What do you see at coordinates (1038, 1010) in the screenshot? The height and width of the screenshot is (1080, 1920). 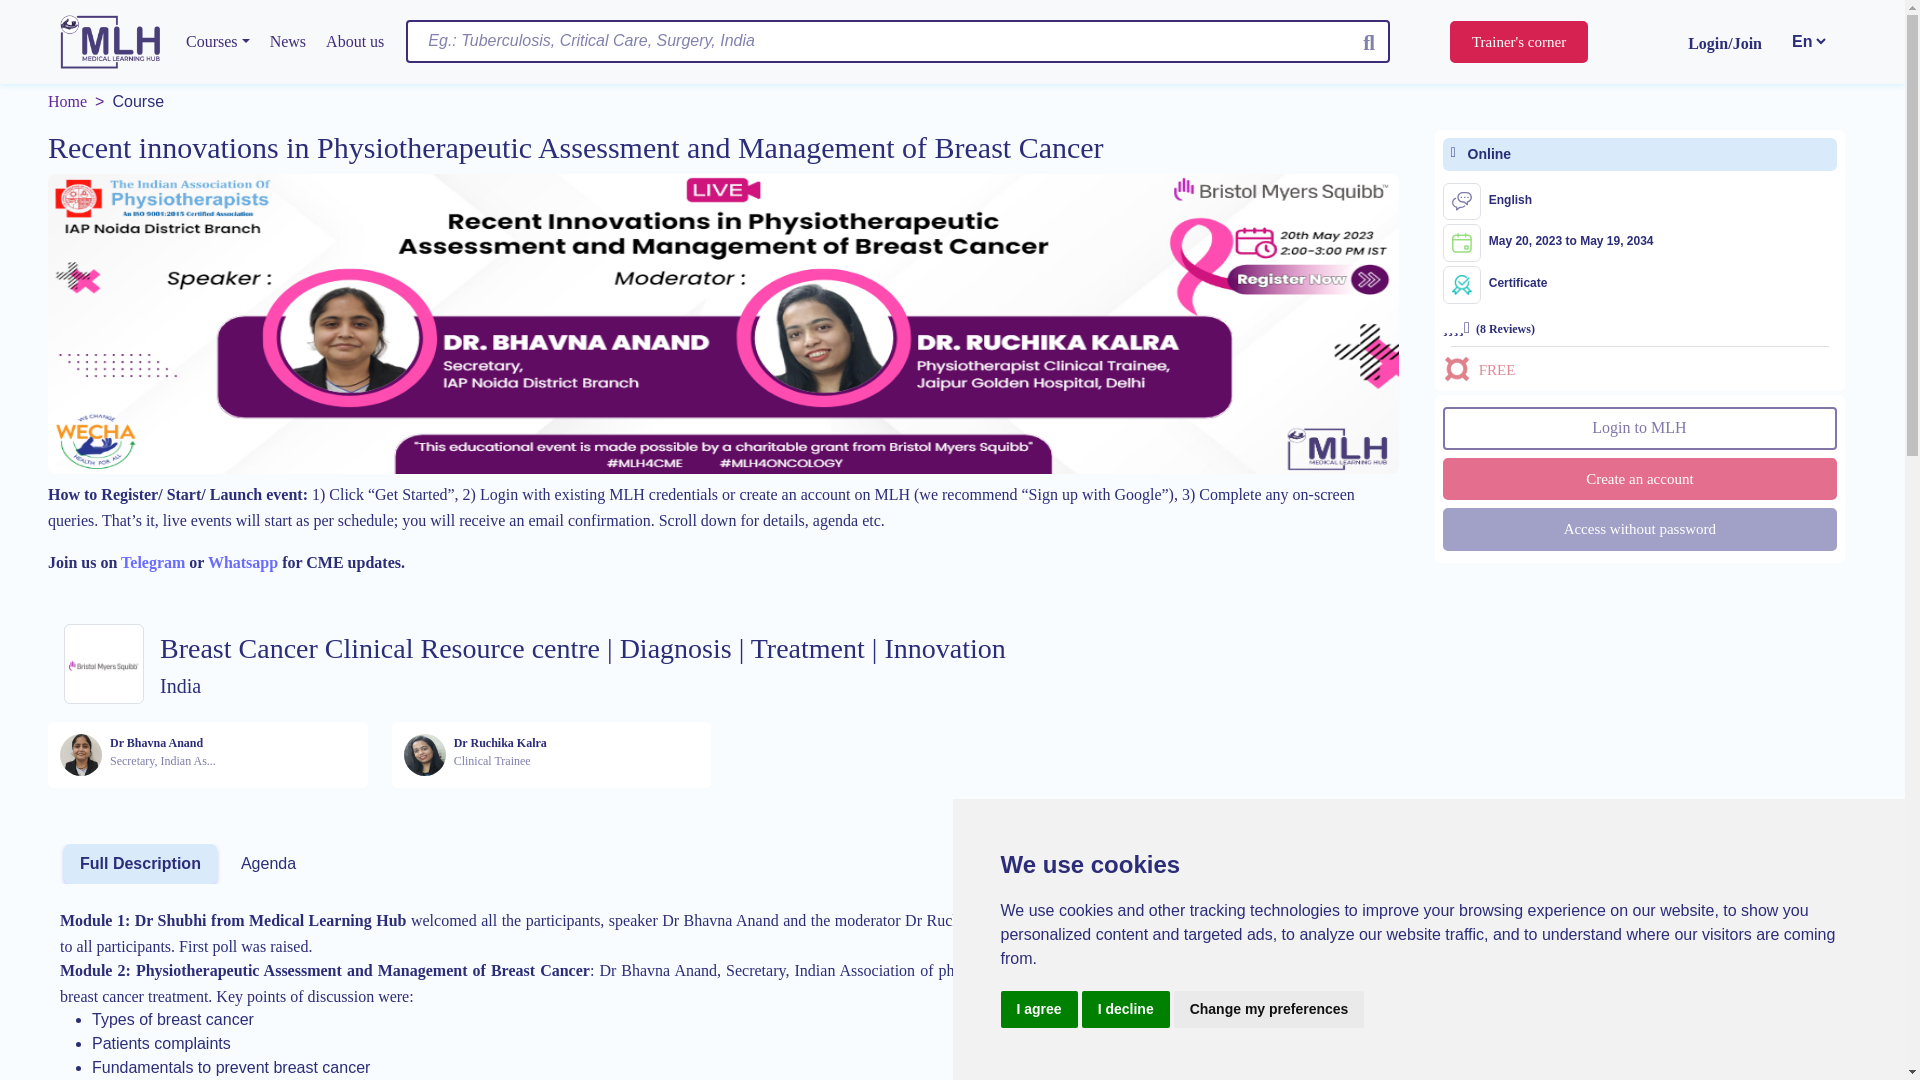 I see `I agree` at bounding box center [1038, 1010].